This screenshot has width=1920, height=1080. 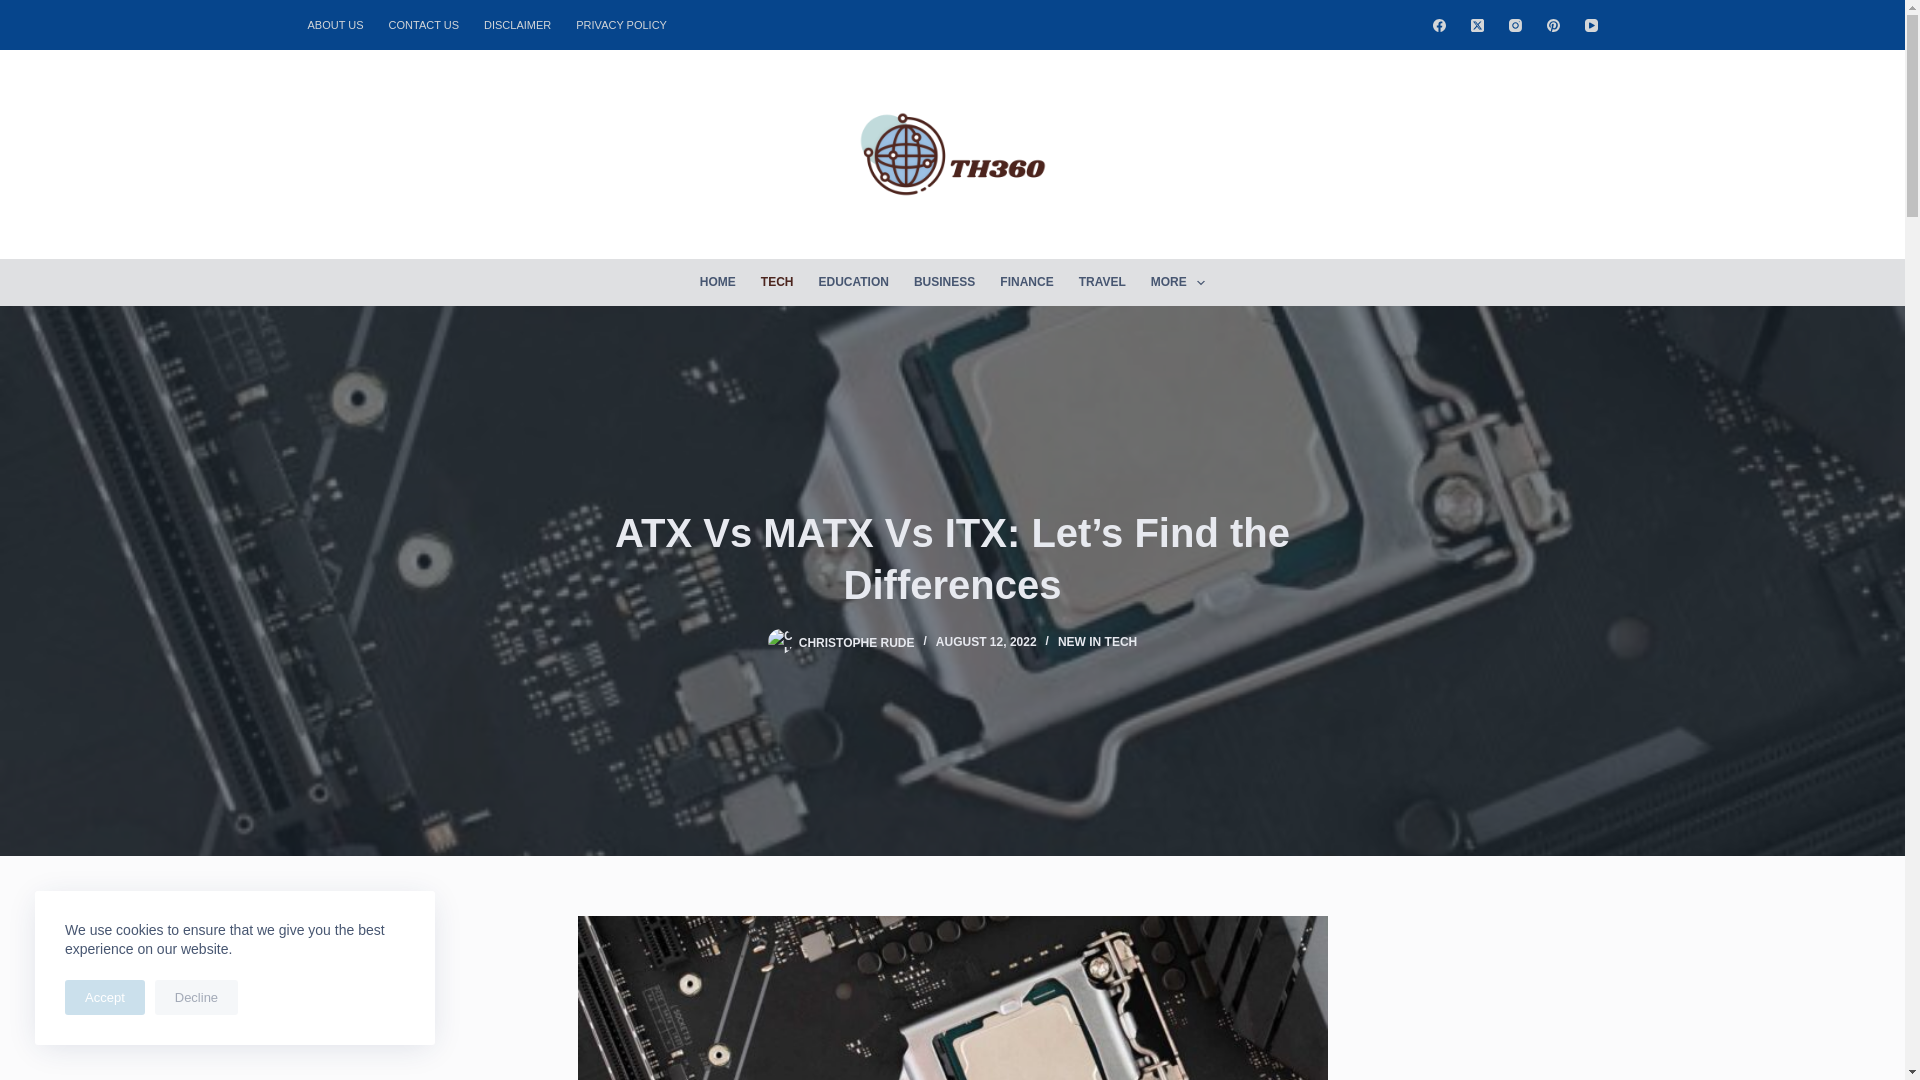 What do you see at coordinates (777, 282) in the screenshot?
I see `TECH` at bounding box center [777, 282].